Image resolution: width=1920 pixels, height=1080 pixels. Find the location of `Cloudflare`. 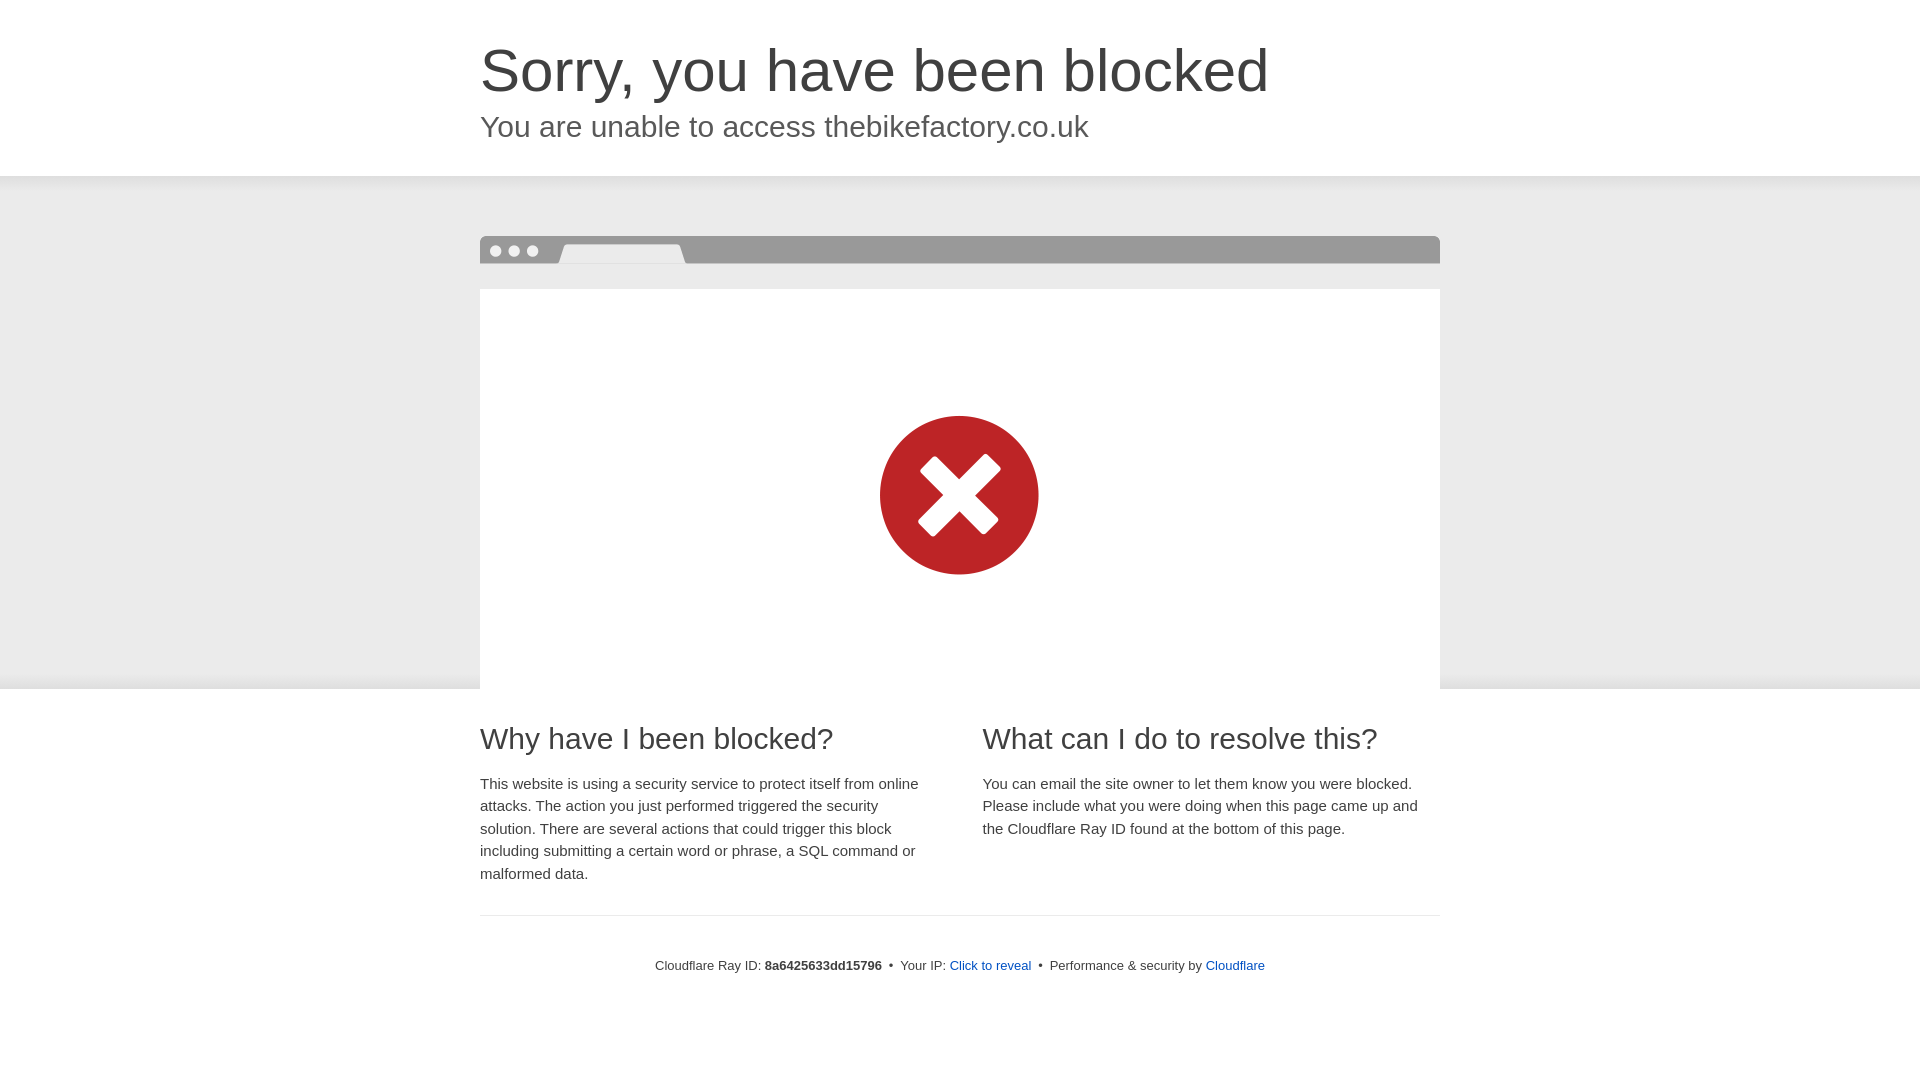

Cloudflare is located at coordinates (1235, 965).